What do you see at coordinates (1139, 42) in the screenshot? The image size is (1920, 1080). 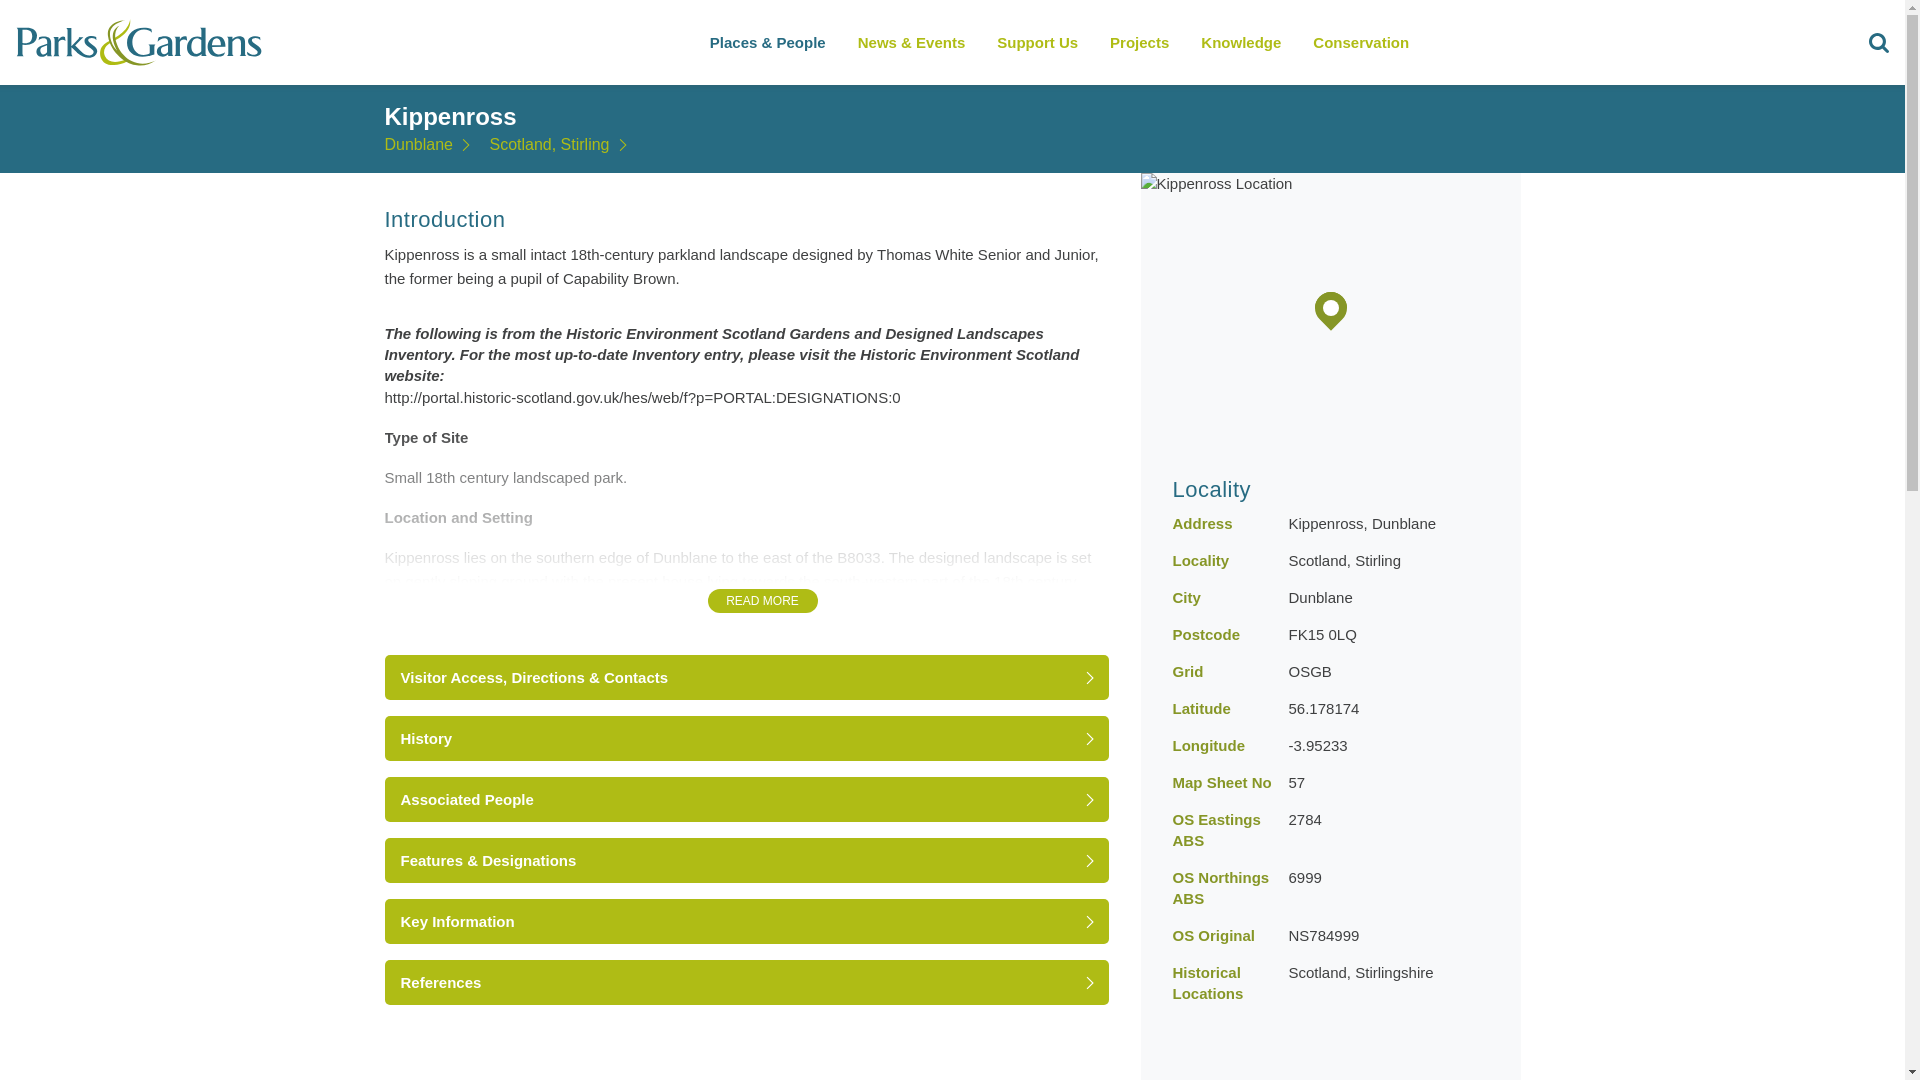 I see `Projects` at bounding box center [1139, 42].